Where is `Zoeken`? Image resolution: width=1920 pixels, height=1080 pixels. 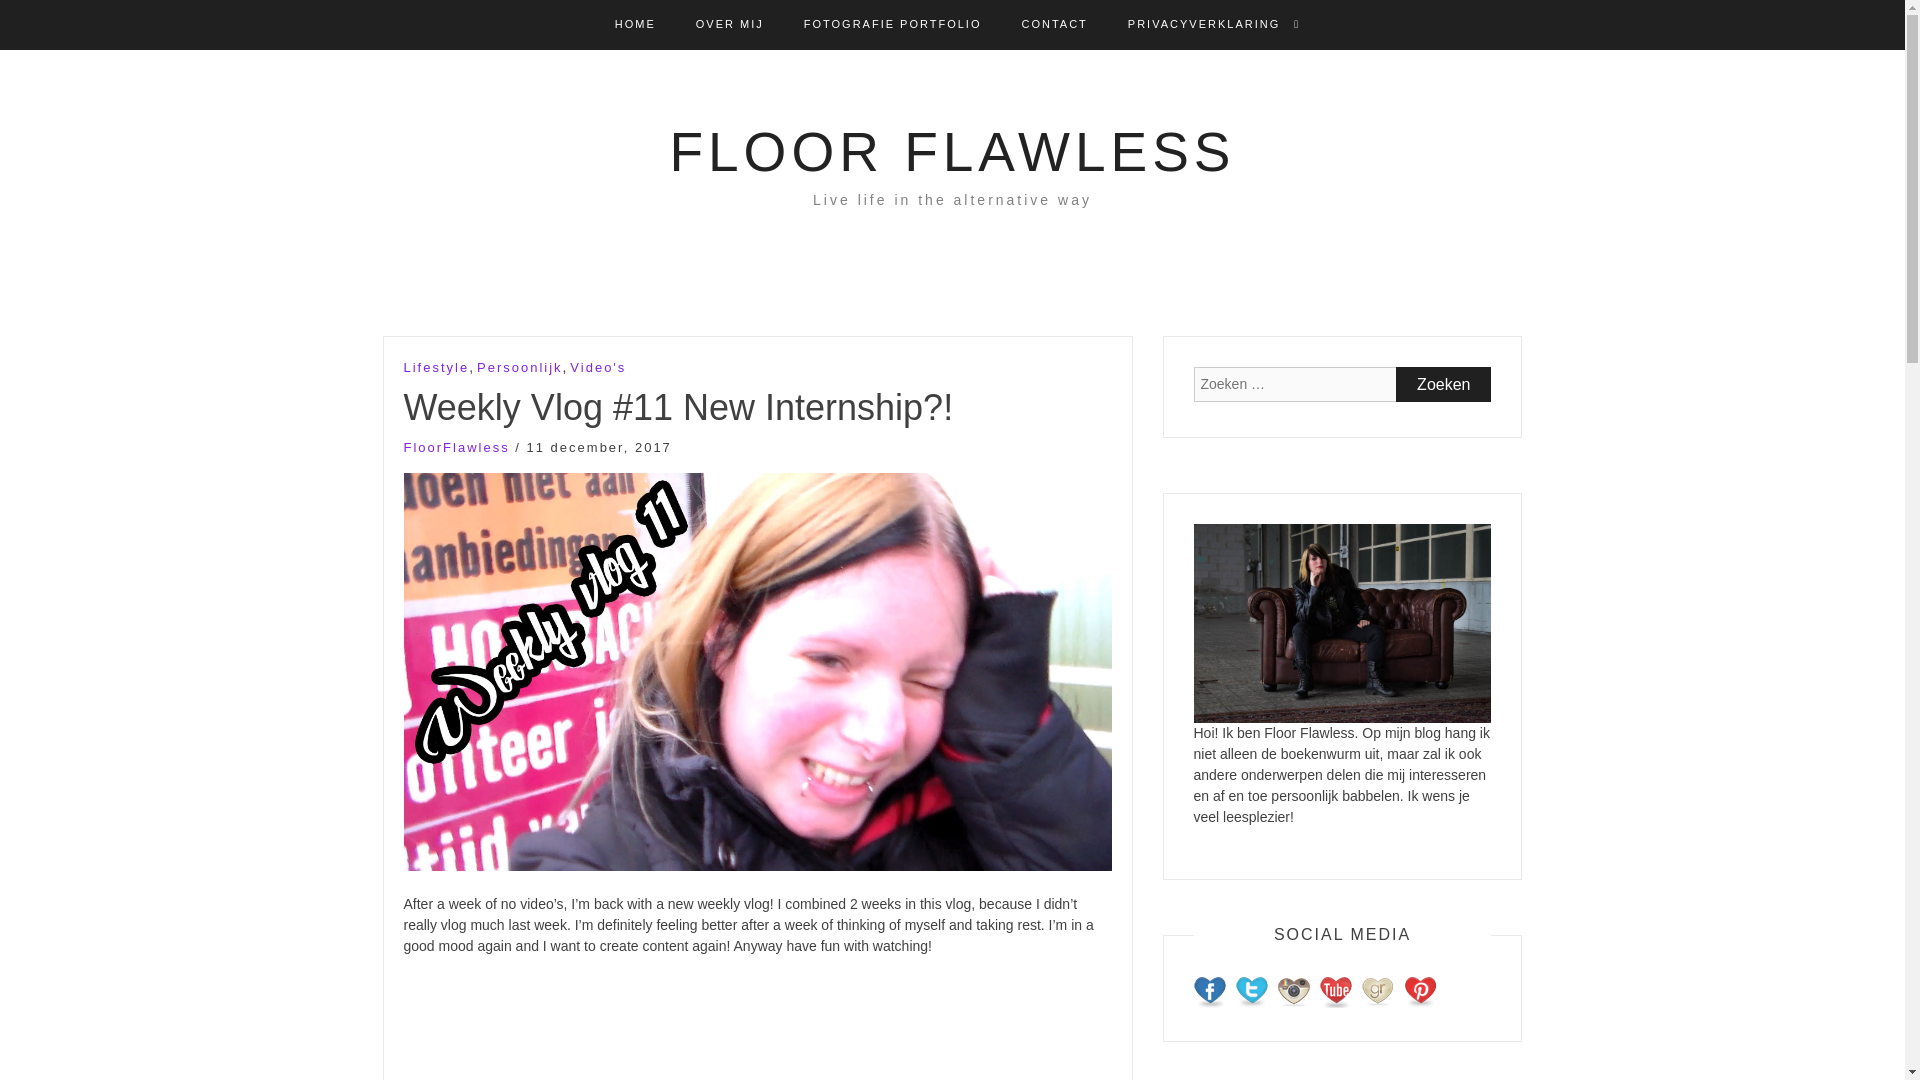 Zoeken is located at coordinates (1443, 384).